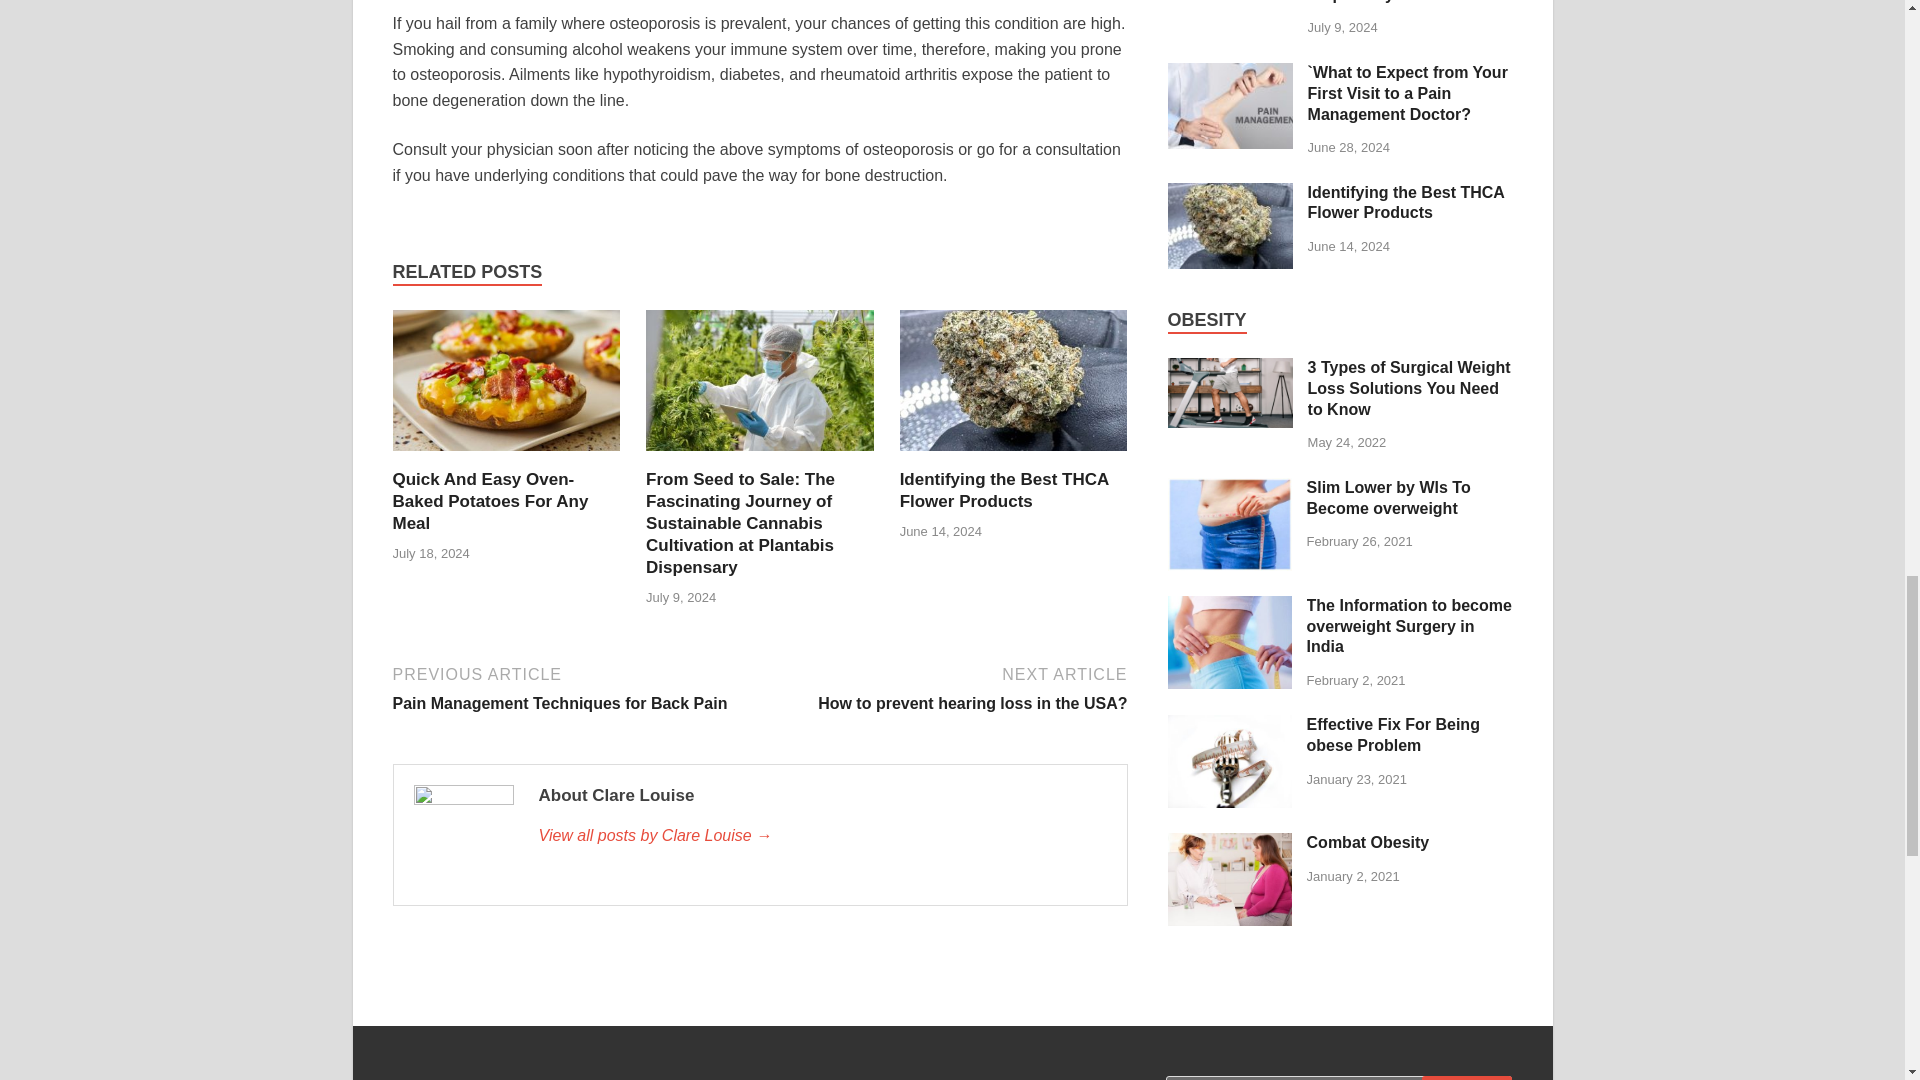 The height and width of the screenshot is (1080, 1920). Describe the element at coordinates (1004, 490) in the screenshot. I see `Quick And Easy Oven-Baked Potatoes For Any Meal` at that location.